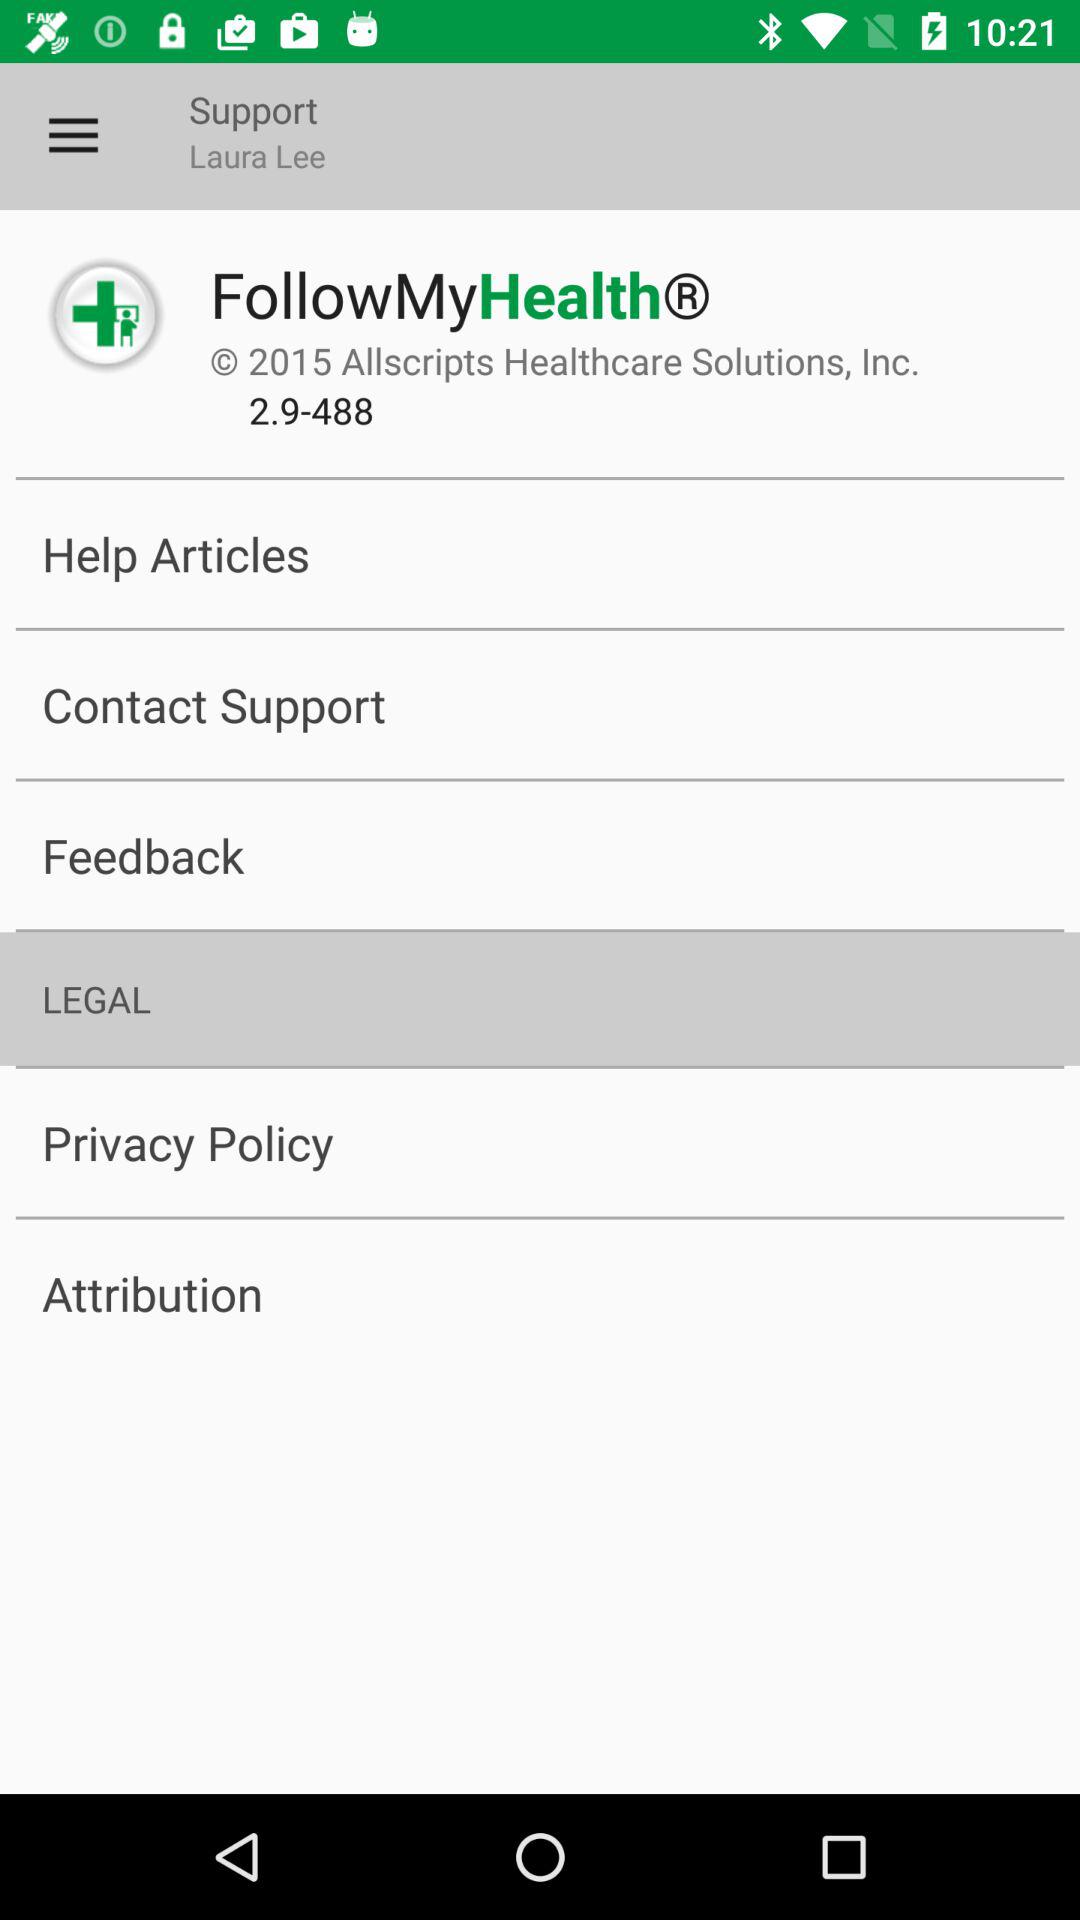 The height and width of the screenshot is (1920, 1080). Describe the element at coordinates (540, 998) in the screenshot. I see `launch the legal icon` at that location.